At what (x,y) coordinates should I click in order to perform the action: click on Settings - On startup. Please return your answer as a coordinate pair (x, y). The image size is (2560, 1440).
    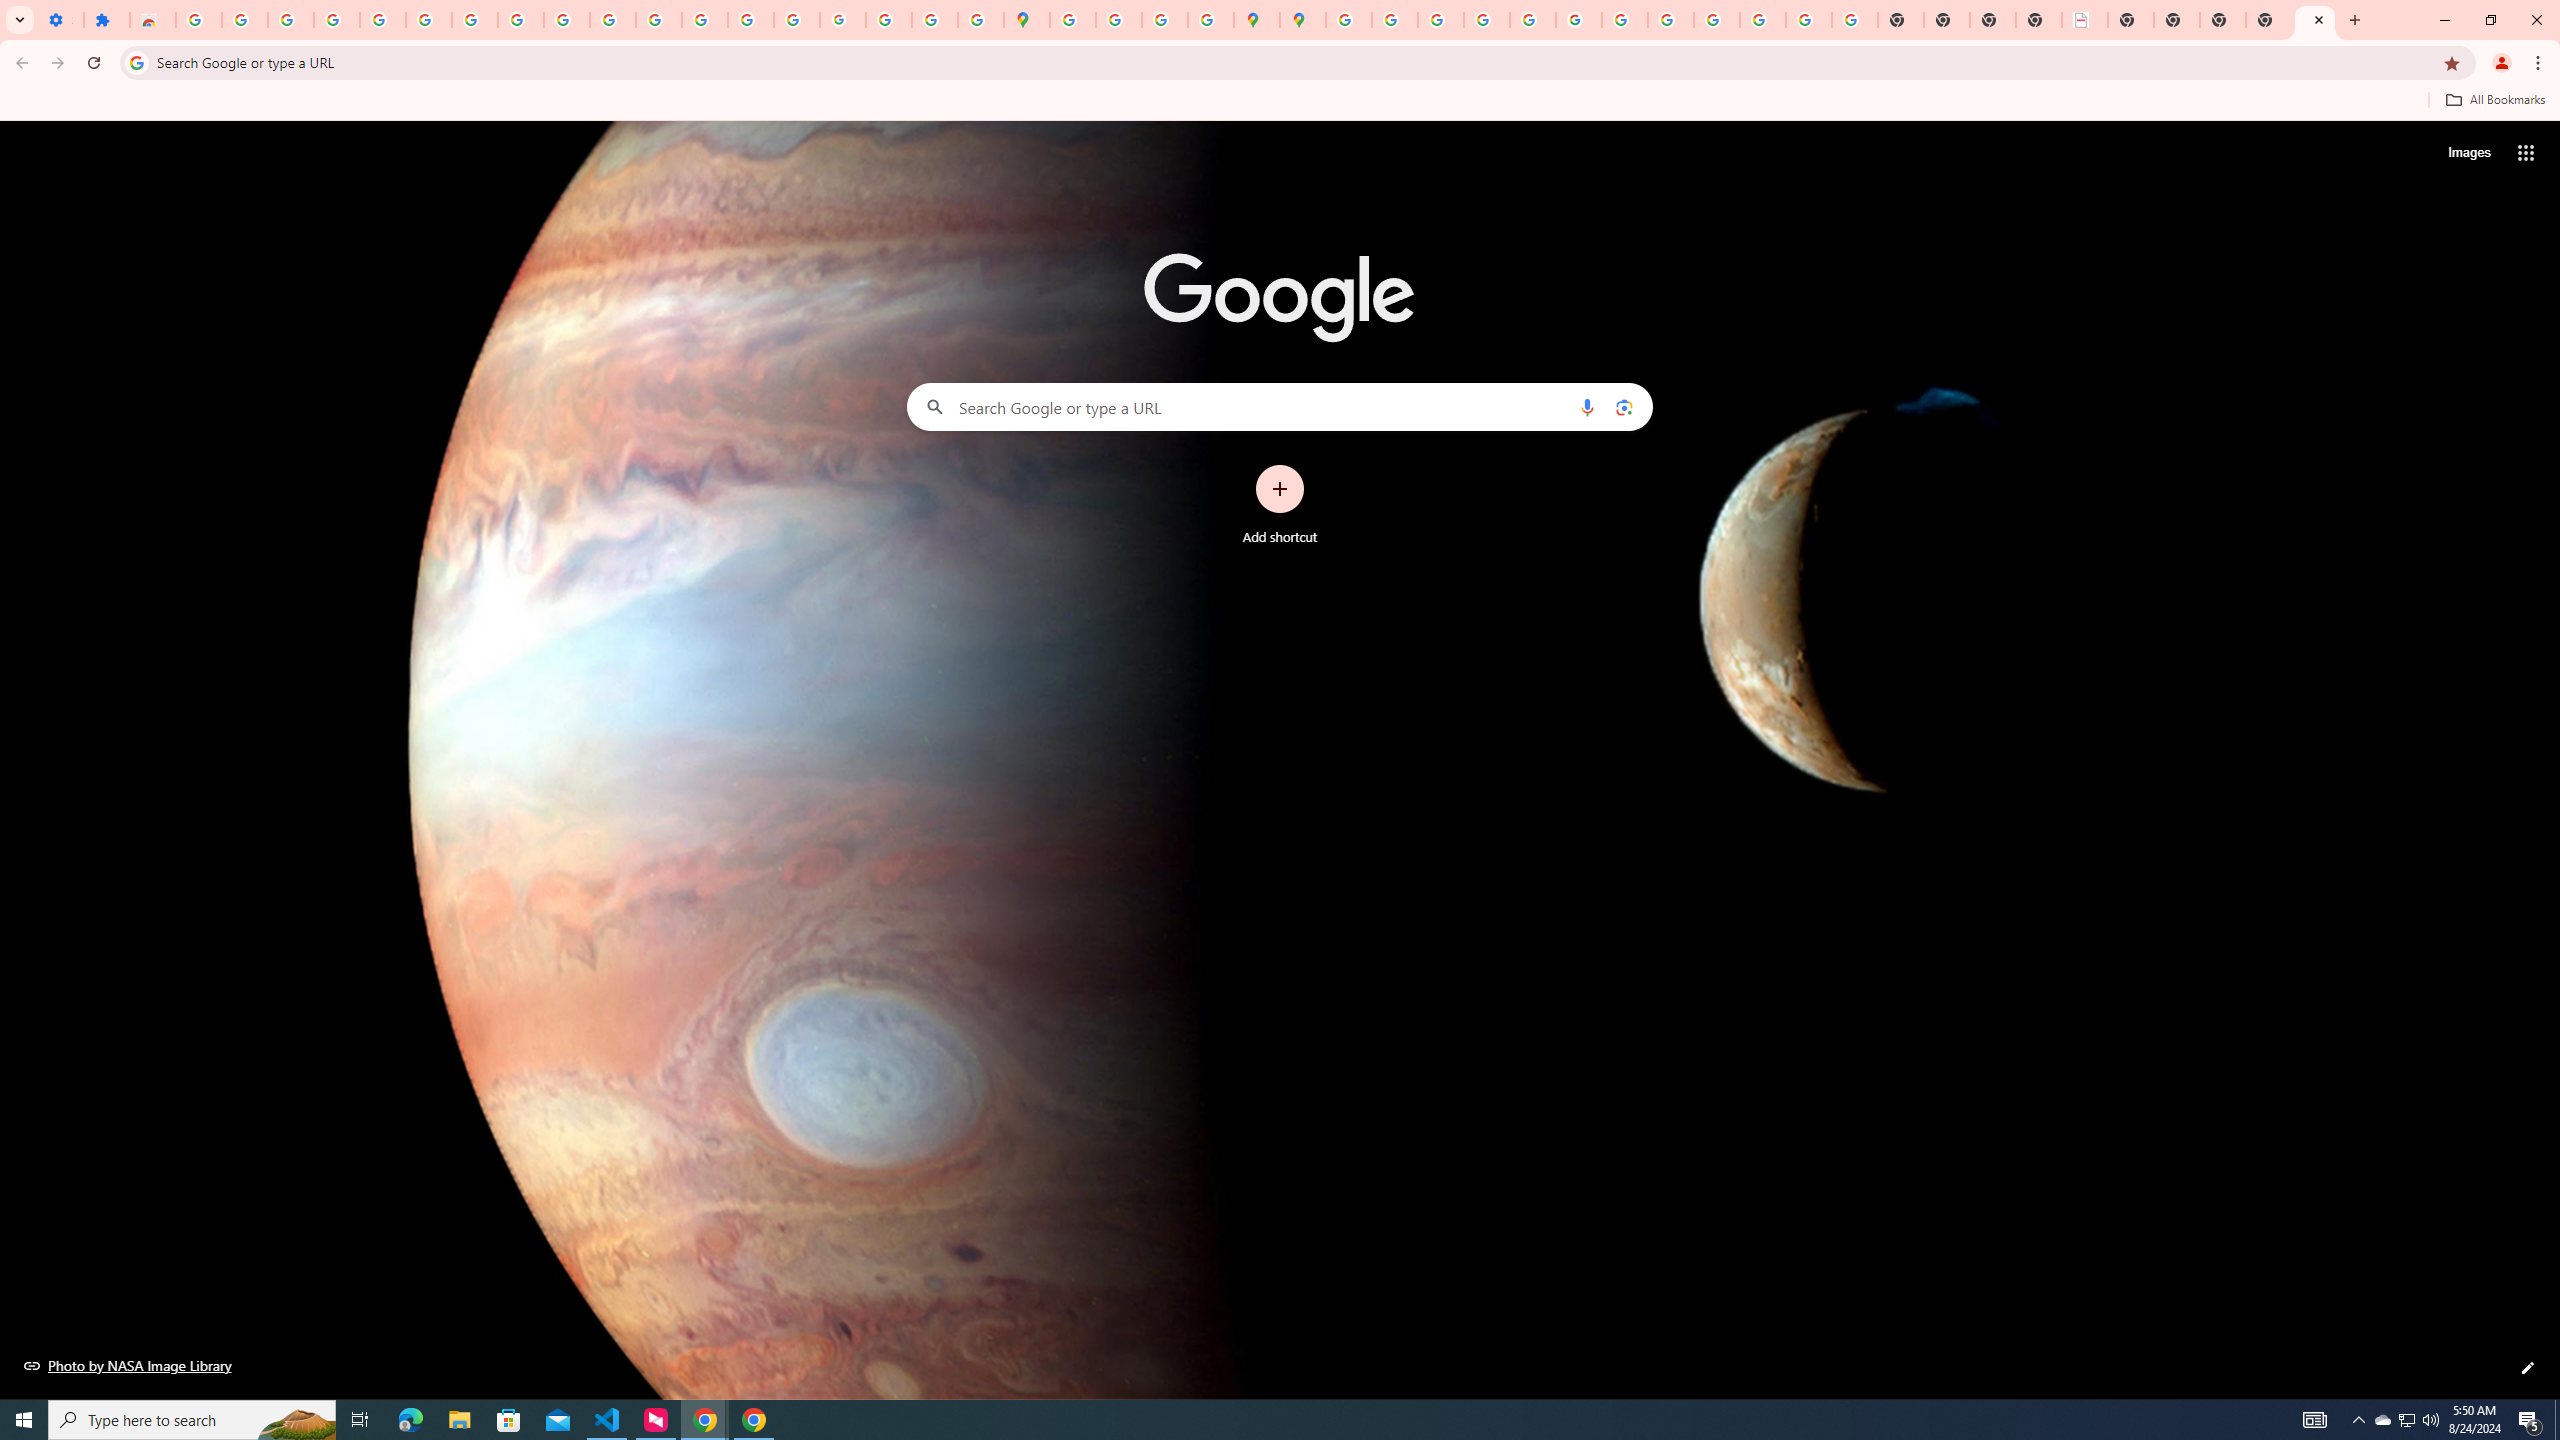
    Looking at the image, I should click on (60, 20).